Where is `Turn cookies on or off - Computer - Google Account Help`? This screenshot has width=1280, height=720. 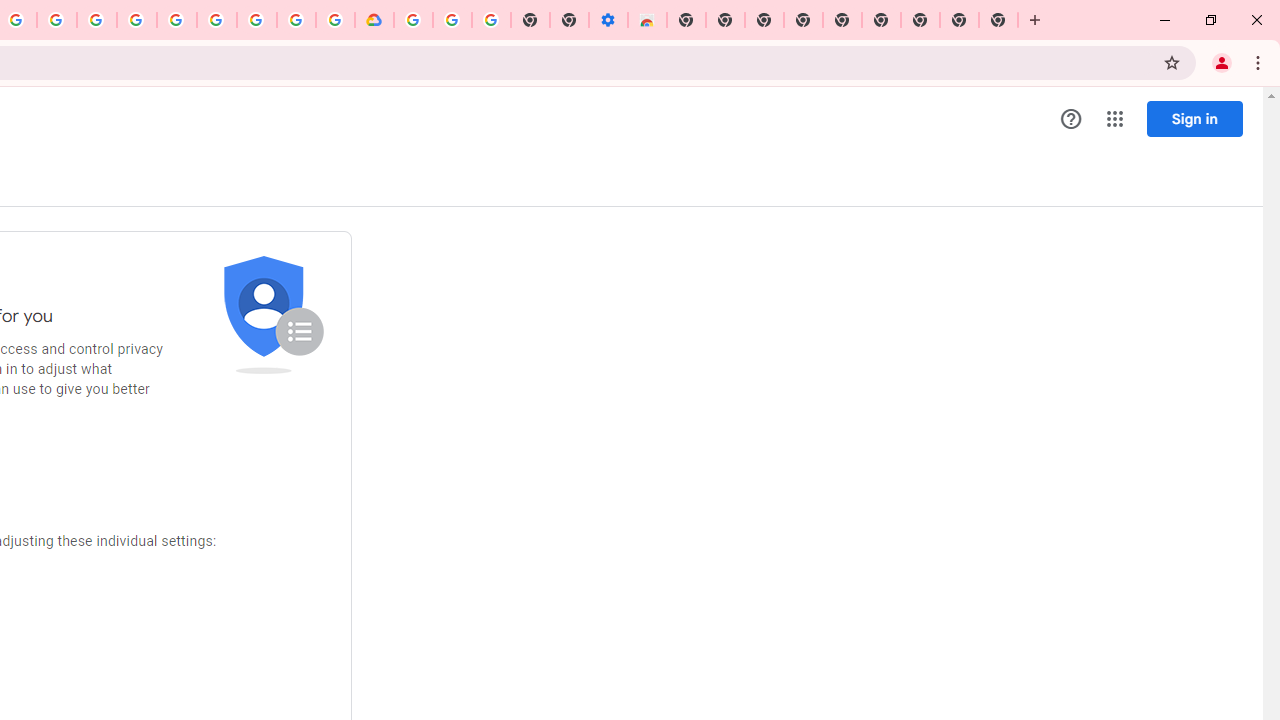
Turn cookies on or off - Computer - Google Account Help is located at coordinates (491, 20).